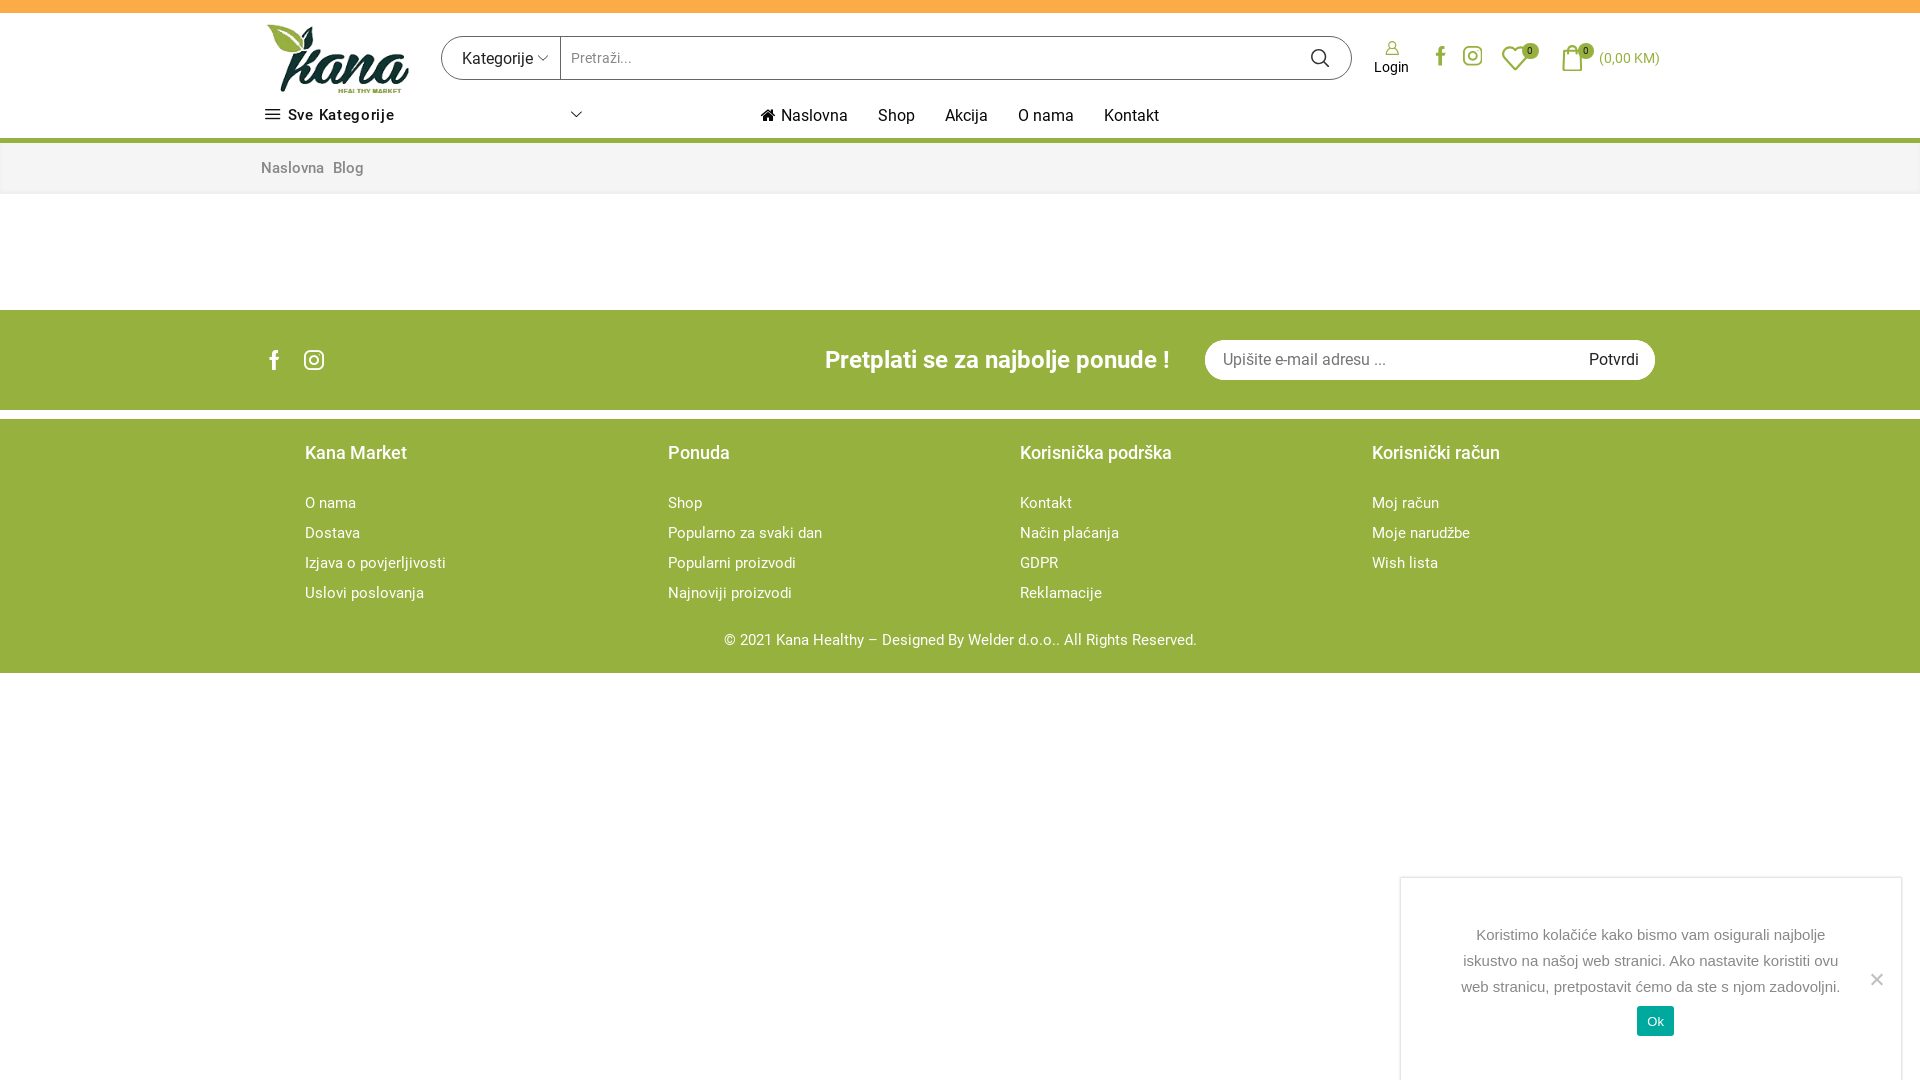  I want to click on Popularni proizvodi, so click(732, 563).